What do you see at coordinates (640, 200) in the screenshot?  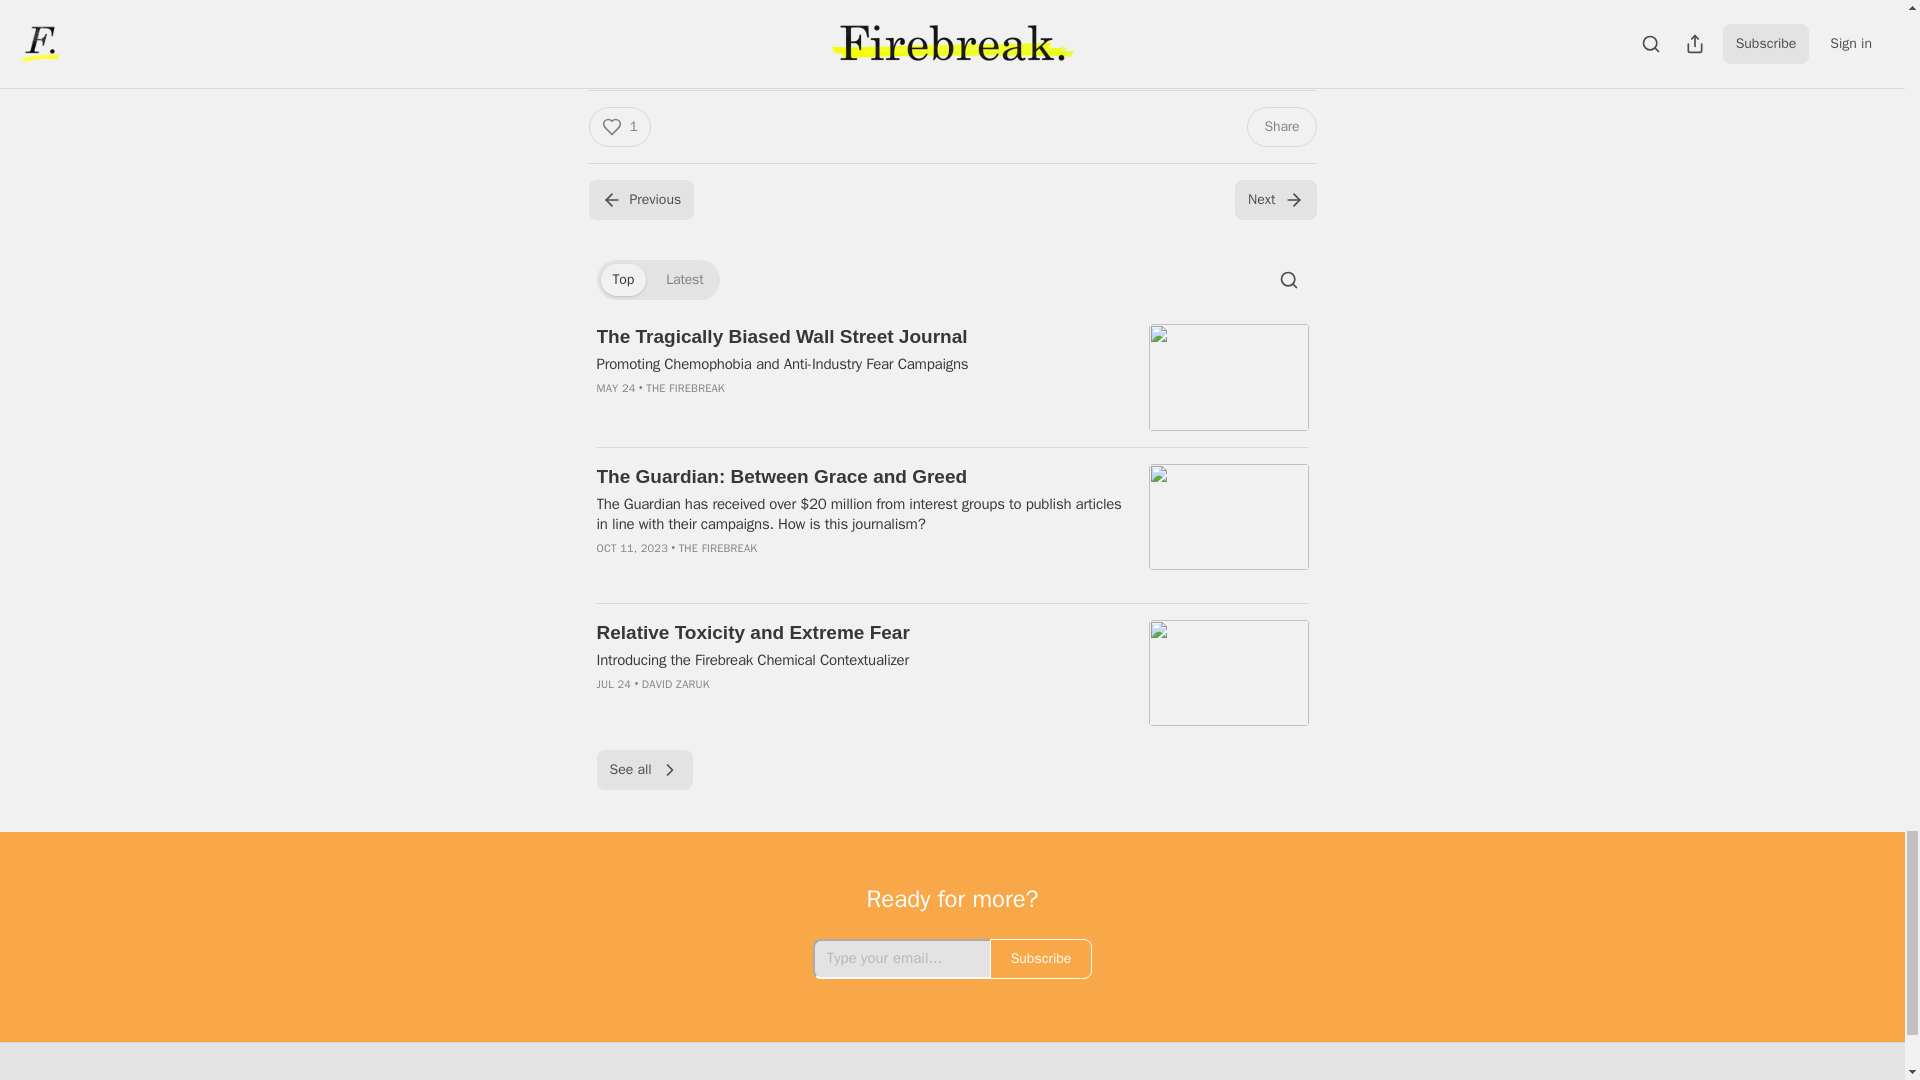 I see `Previous` at bounding box center [640, 200].